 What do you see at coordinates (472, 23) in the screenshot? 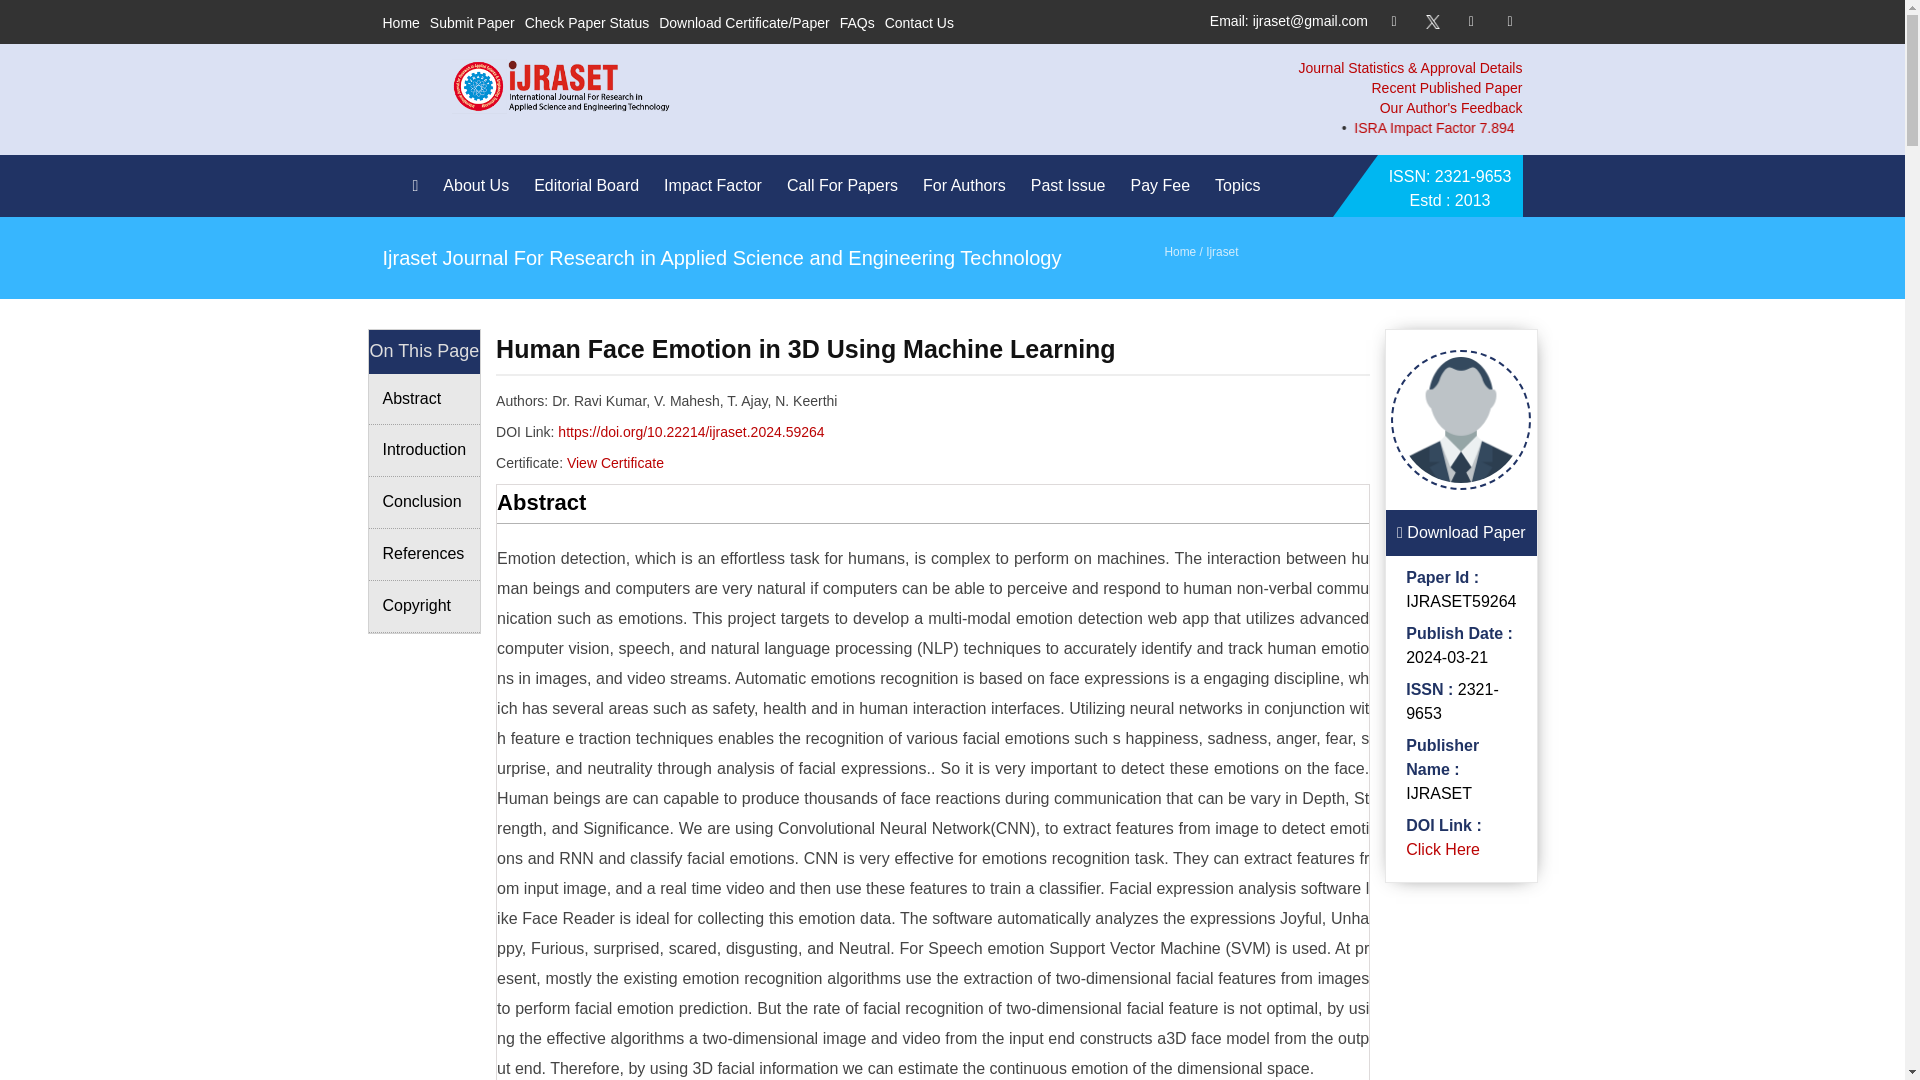
I see `Submit Paper` at bounding box center [472, 23].